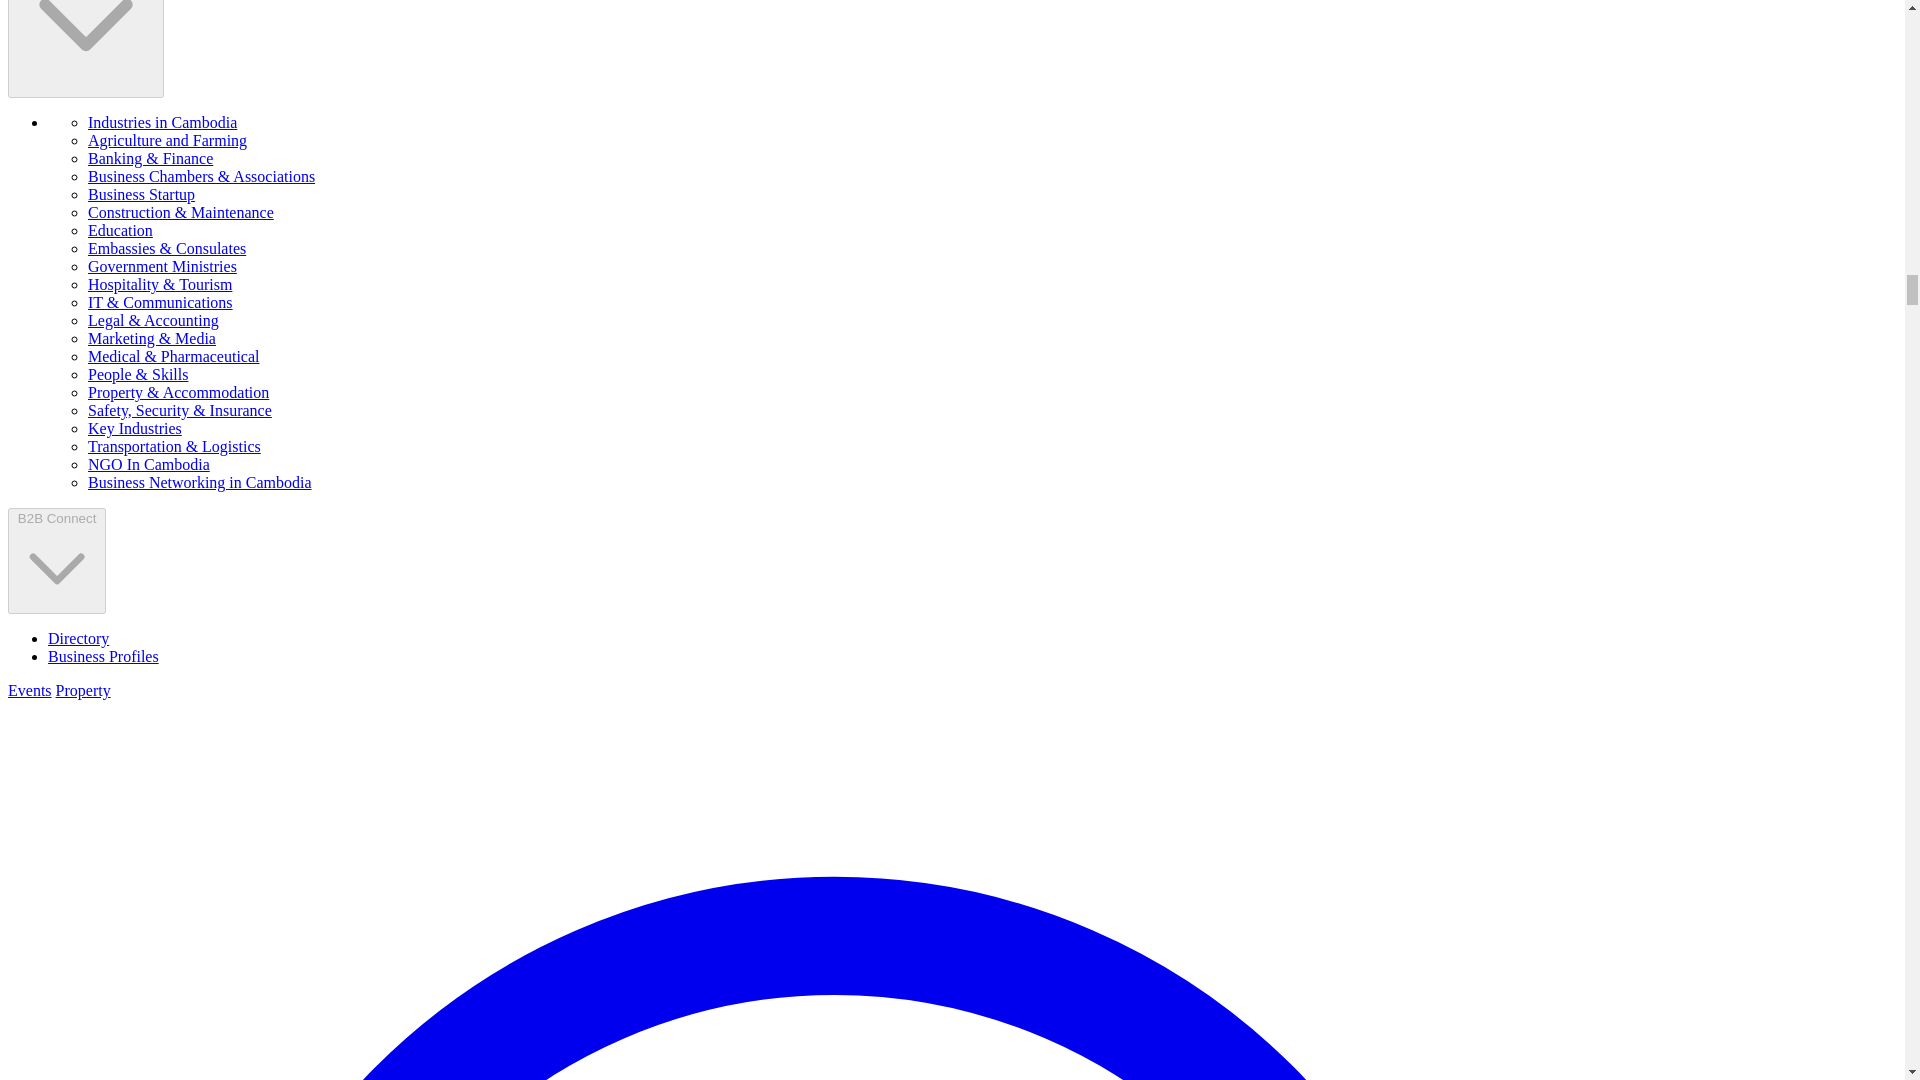  What do you see at coordinates (85, 49) in the screenshot?
I see `Industries in Cambodia` at bounding box center [85, 49].